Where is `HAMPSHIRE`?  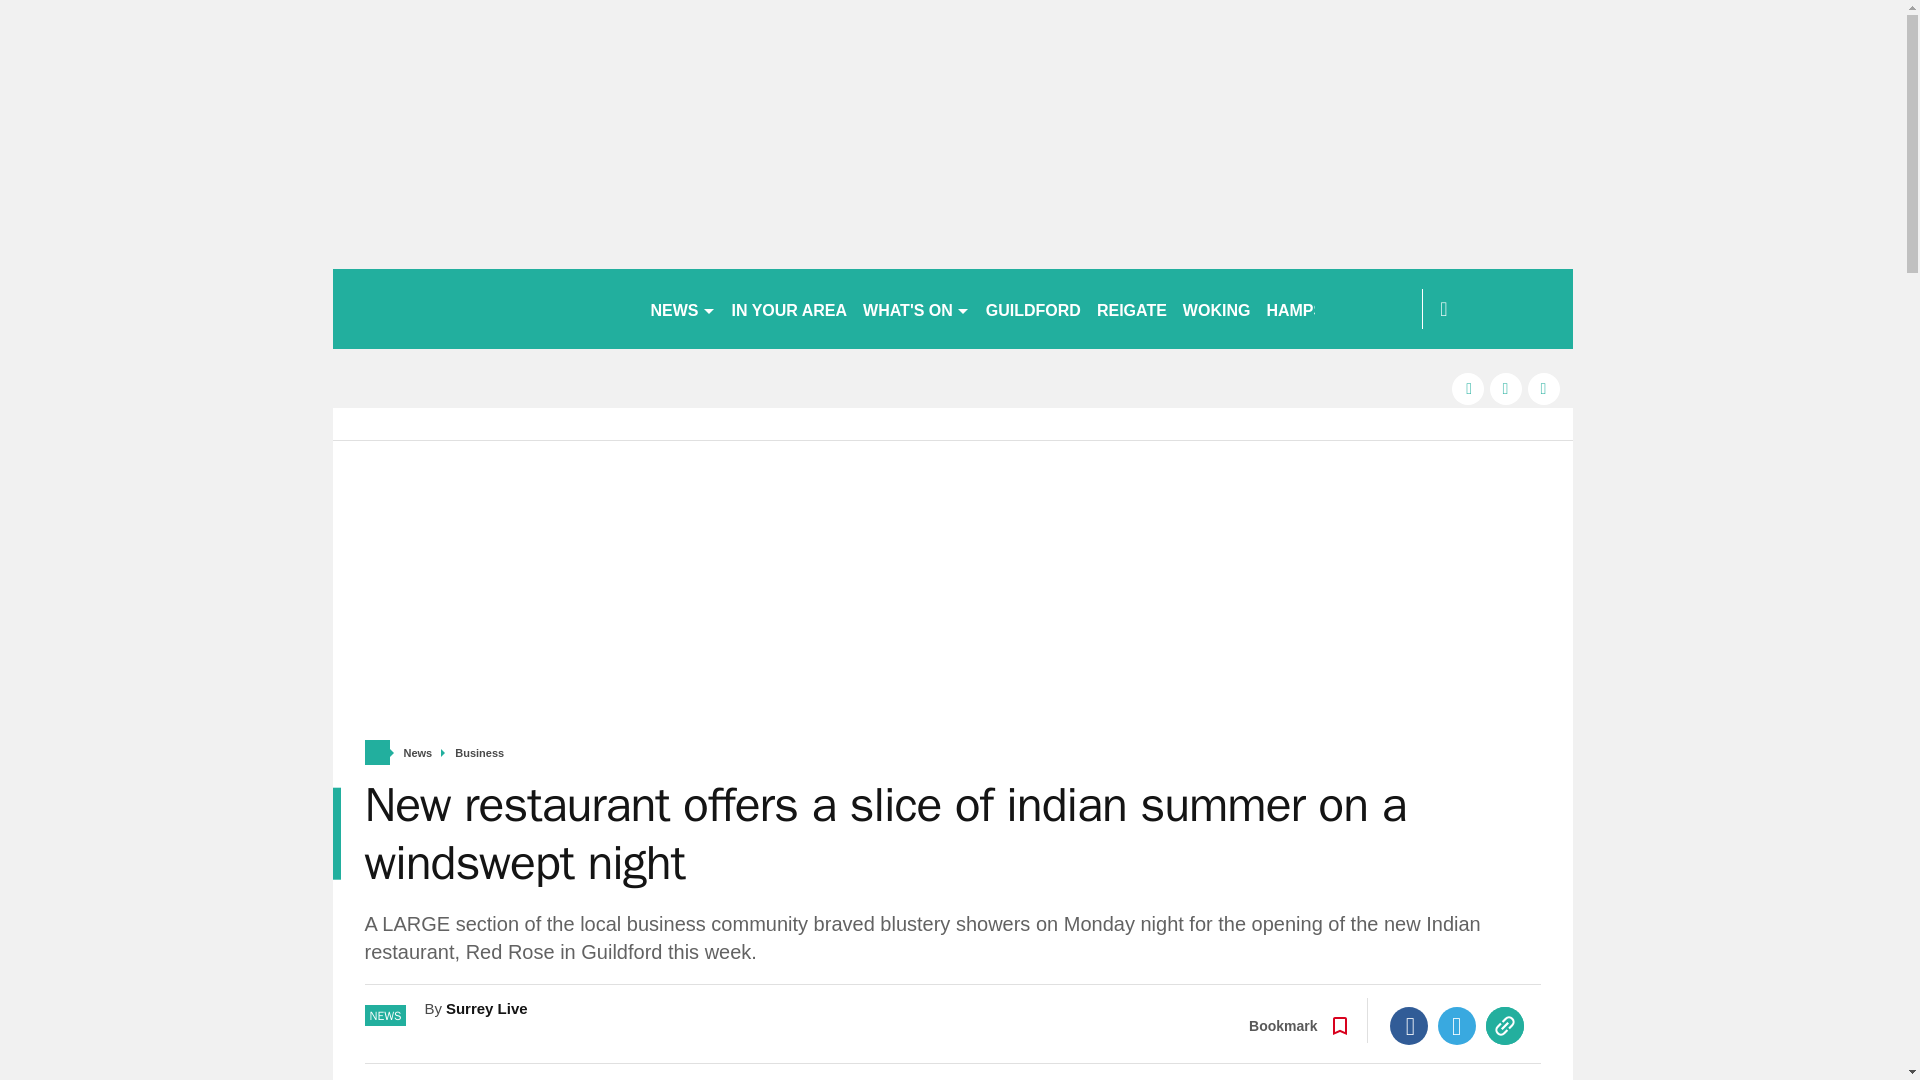
HAMPSHIRE is located at coordinates (1314, 308).